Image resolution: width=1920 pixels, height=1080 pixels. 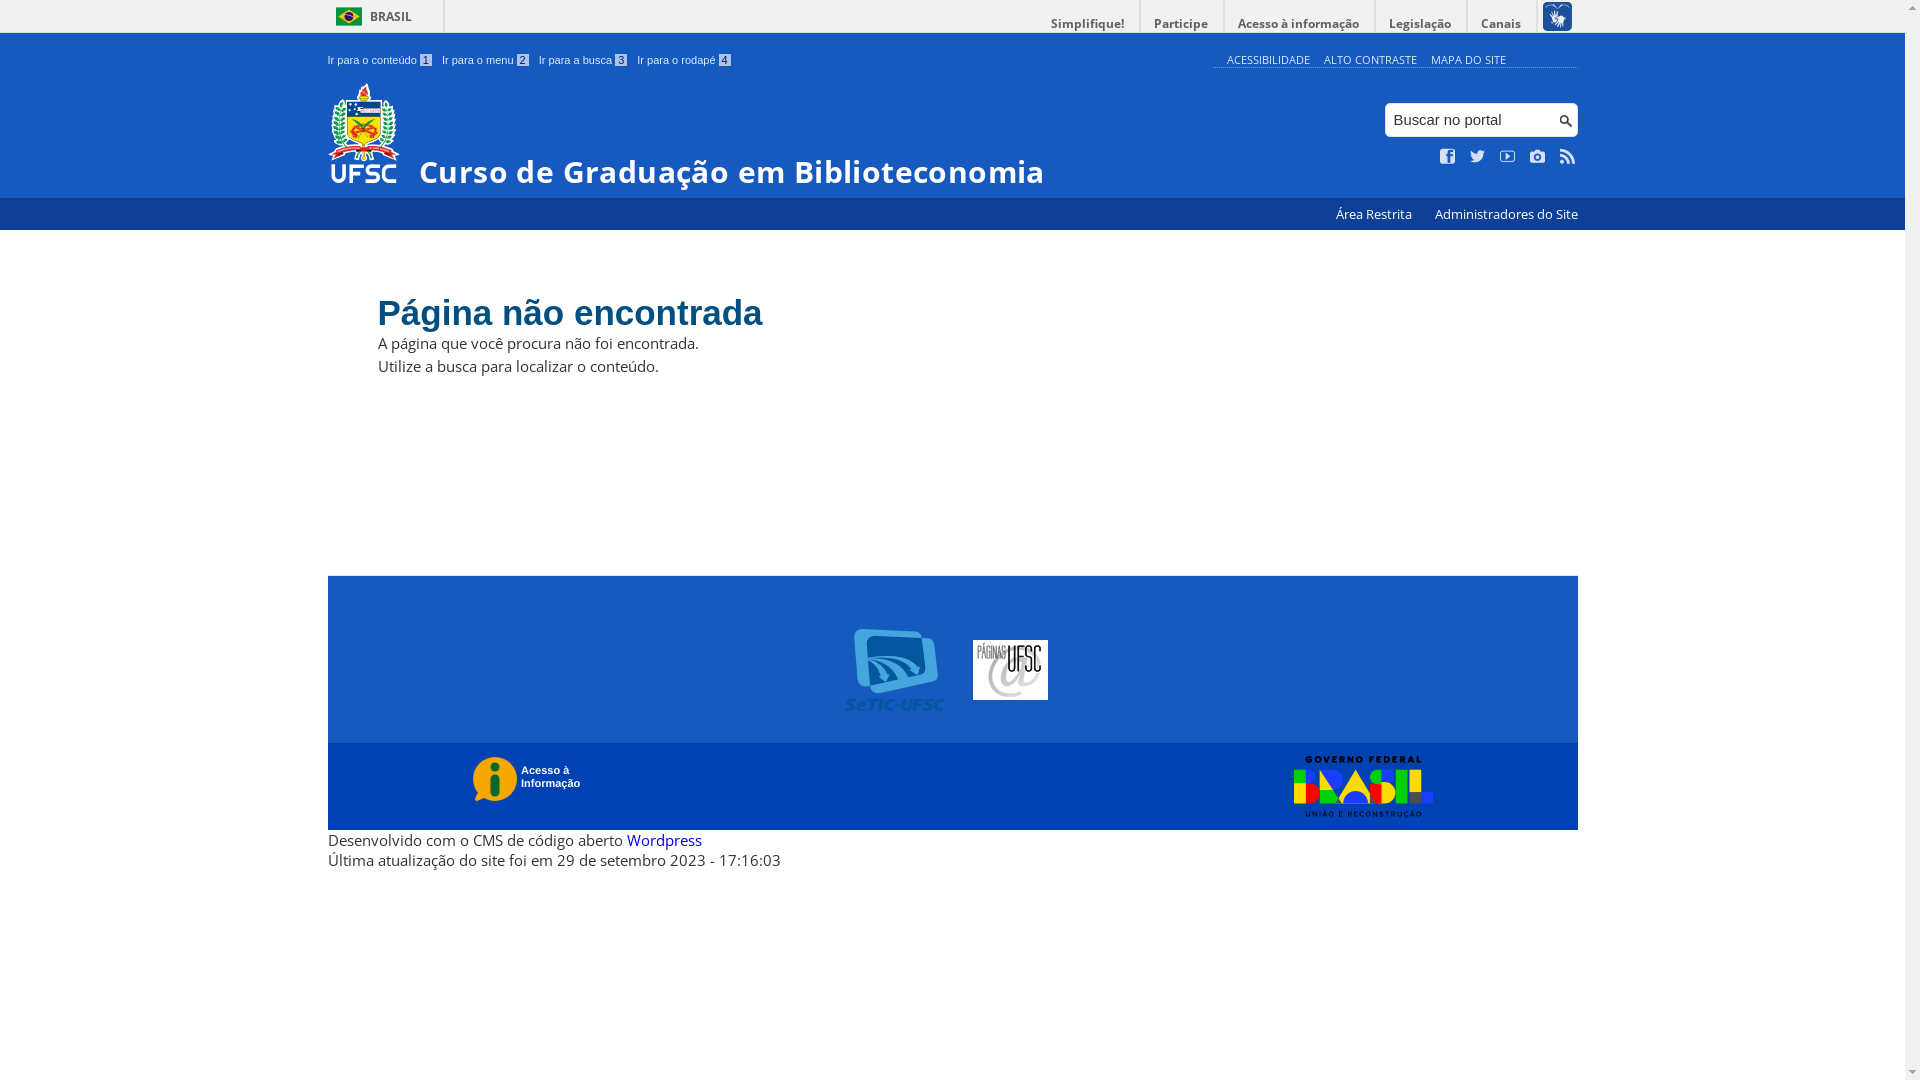 What do you see at coordinates (370, 16) in the screenshot?
I see `BRASIL` at bounding box center [370, 16].